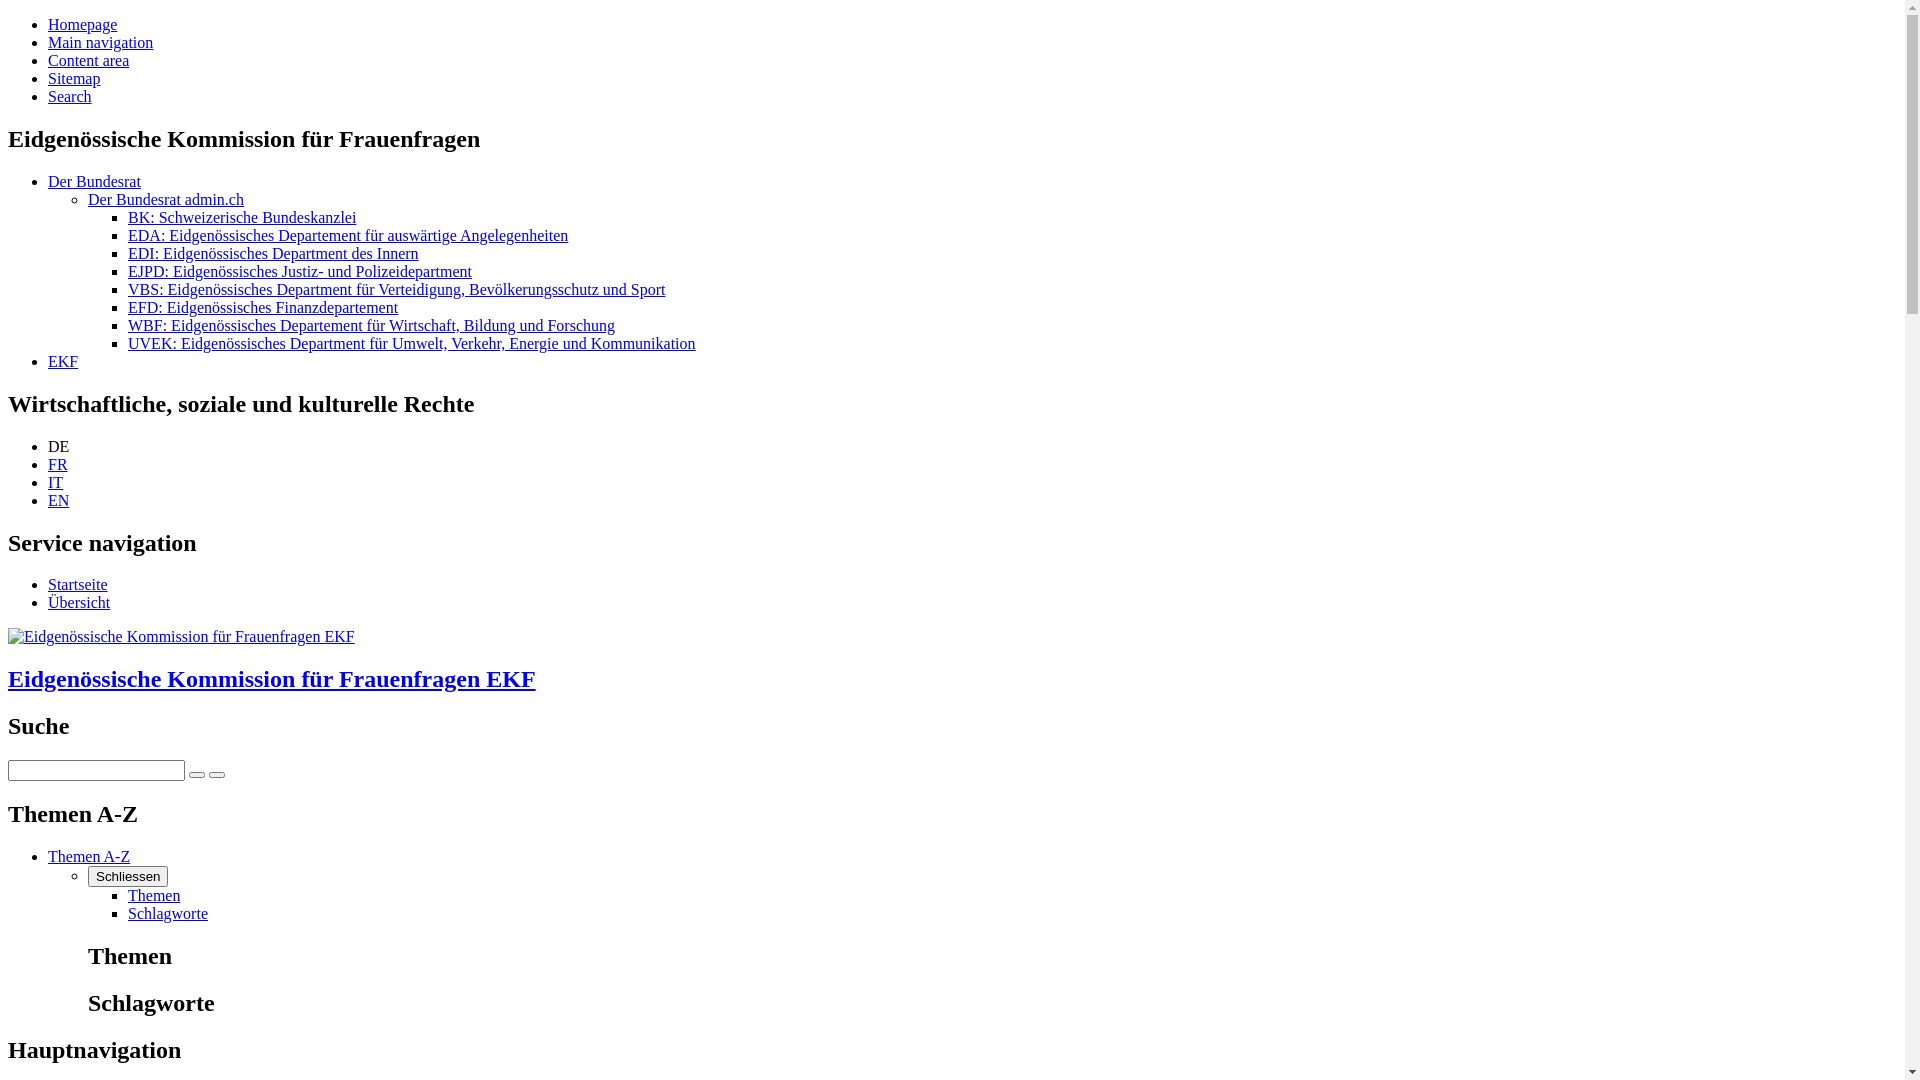  Describe the element at coordinates (154, 896) in the screenshot. I see `Themen` at that location.